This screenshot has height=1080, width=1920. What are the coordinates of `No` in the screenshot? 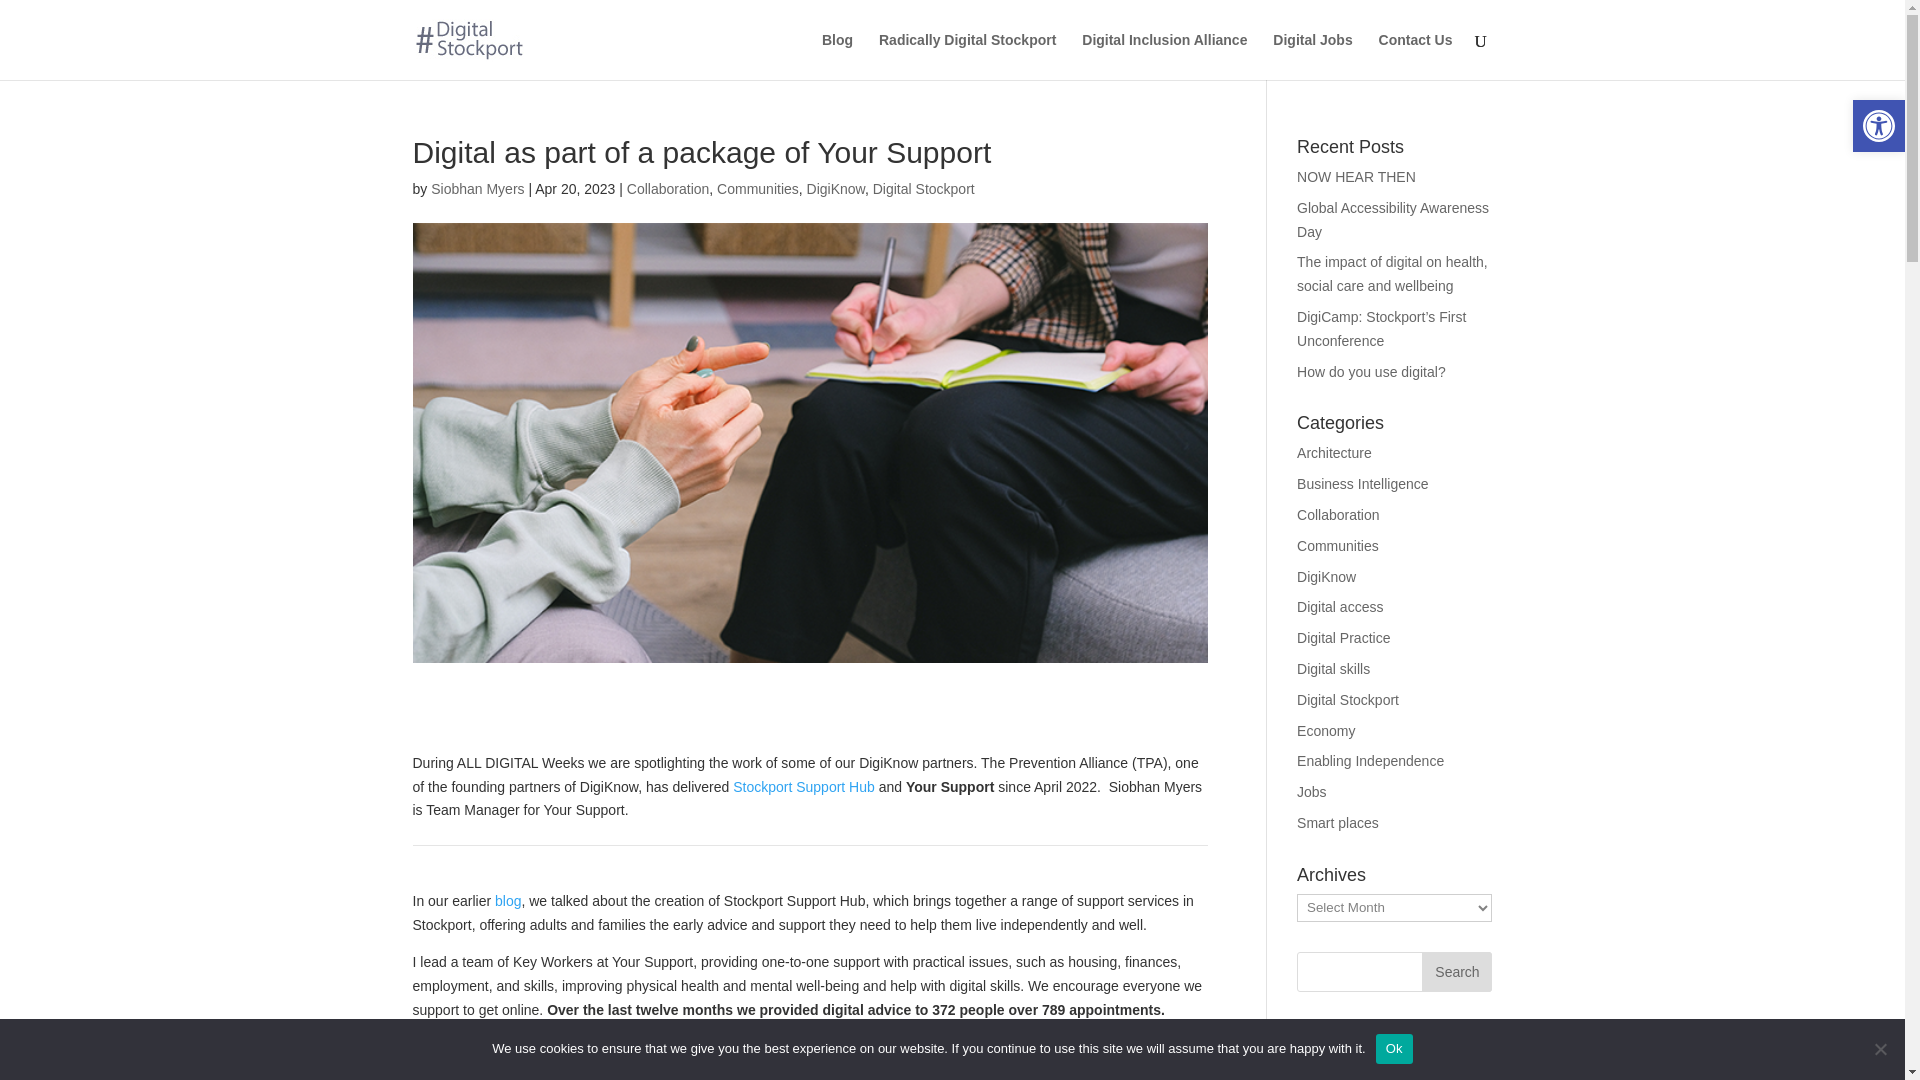 It's located at (1880, 1048).